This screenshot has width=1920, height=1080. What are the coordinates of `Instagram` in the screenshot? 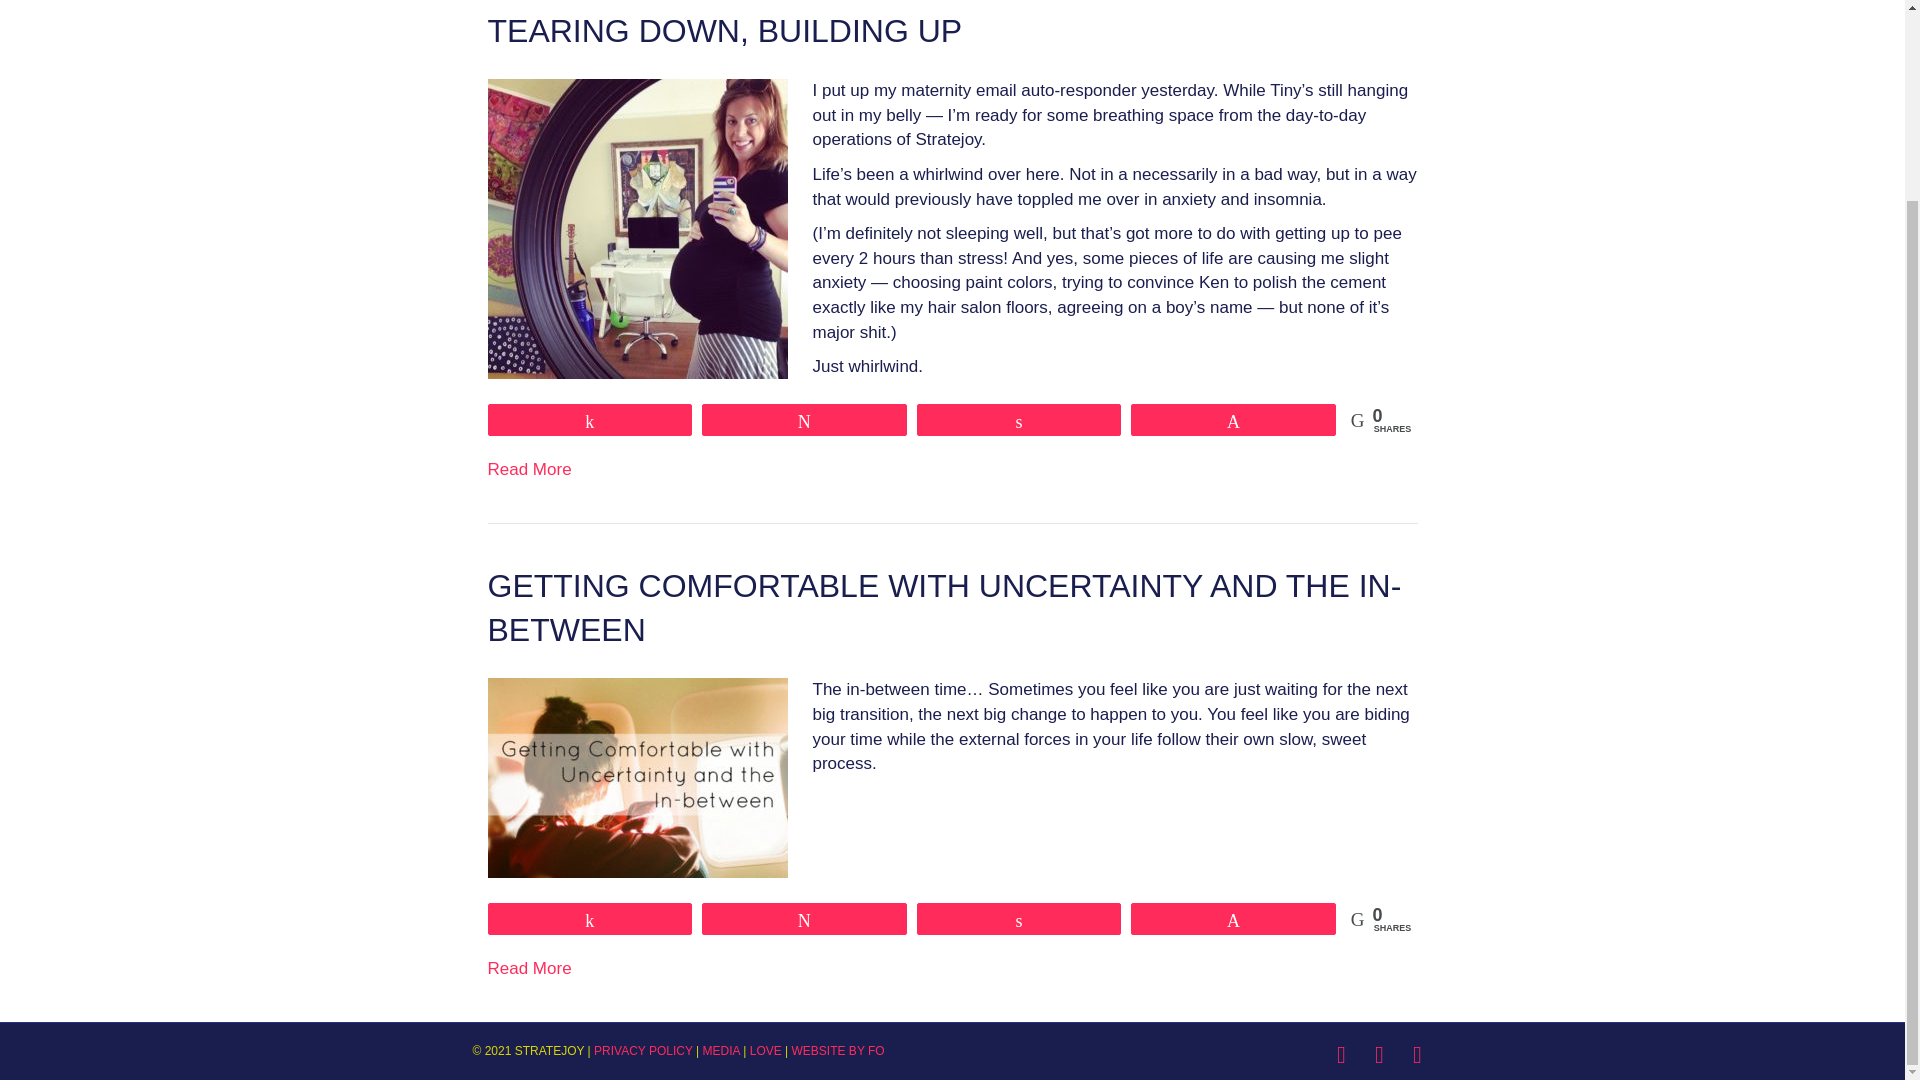 It's located at (1378, 1055).